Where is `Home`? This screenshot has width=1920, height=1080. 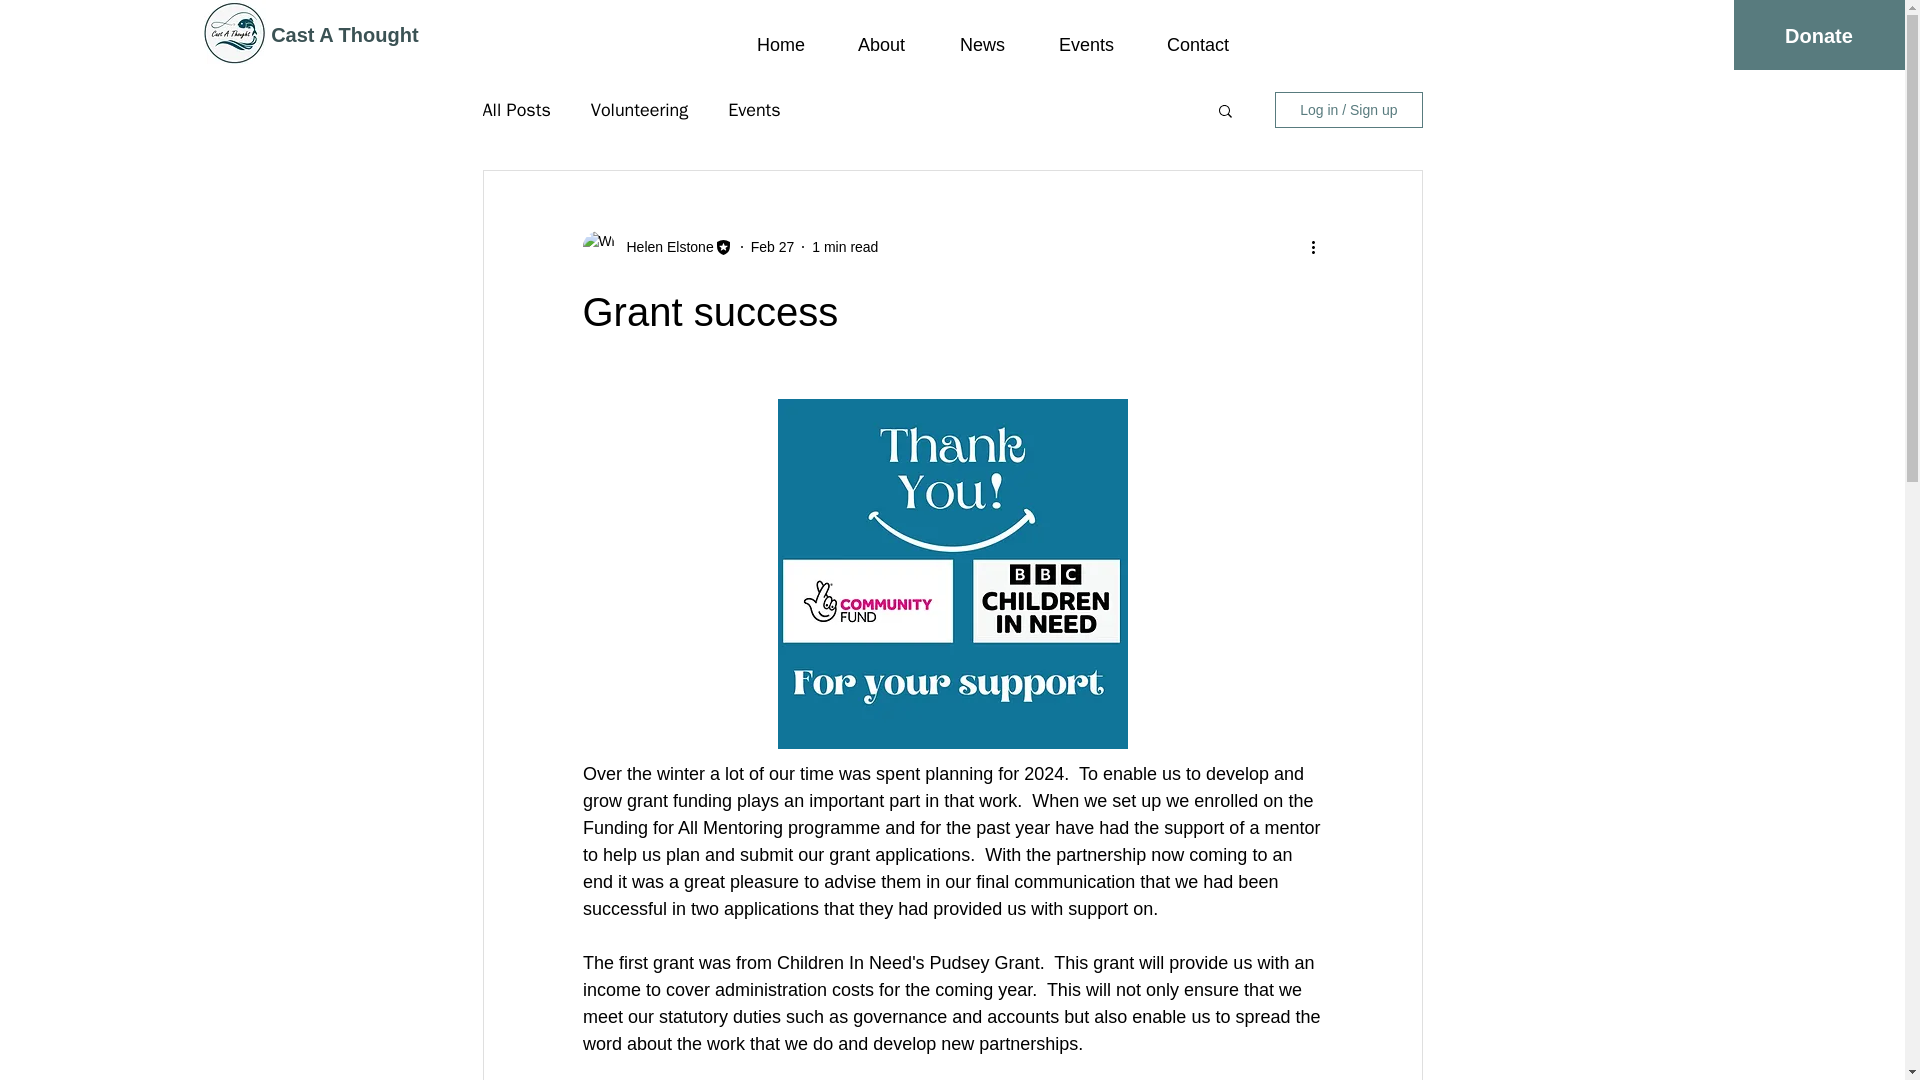 Home is located at coordinates (790, 36).